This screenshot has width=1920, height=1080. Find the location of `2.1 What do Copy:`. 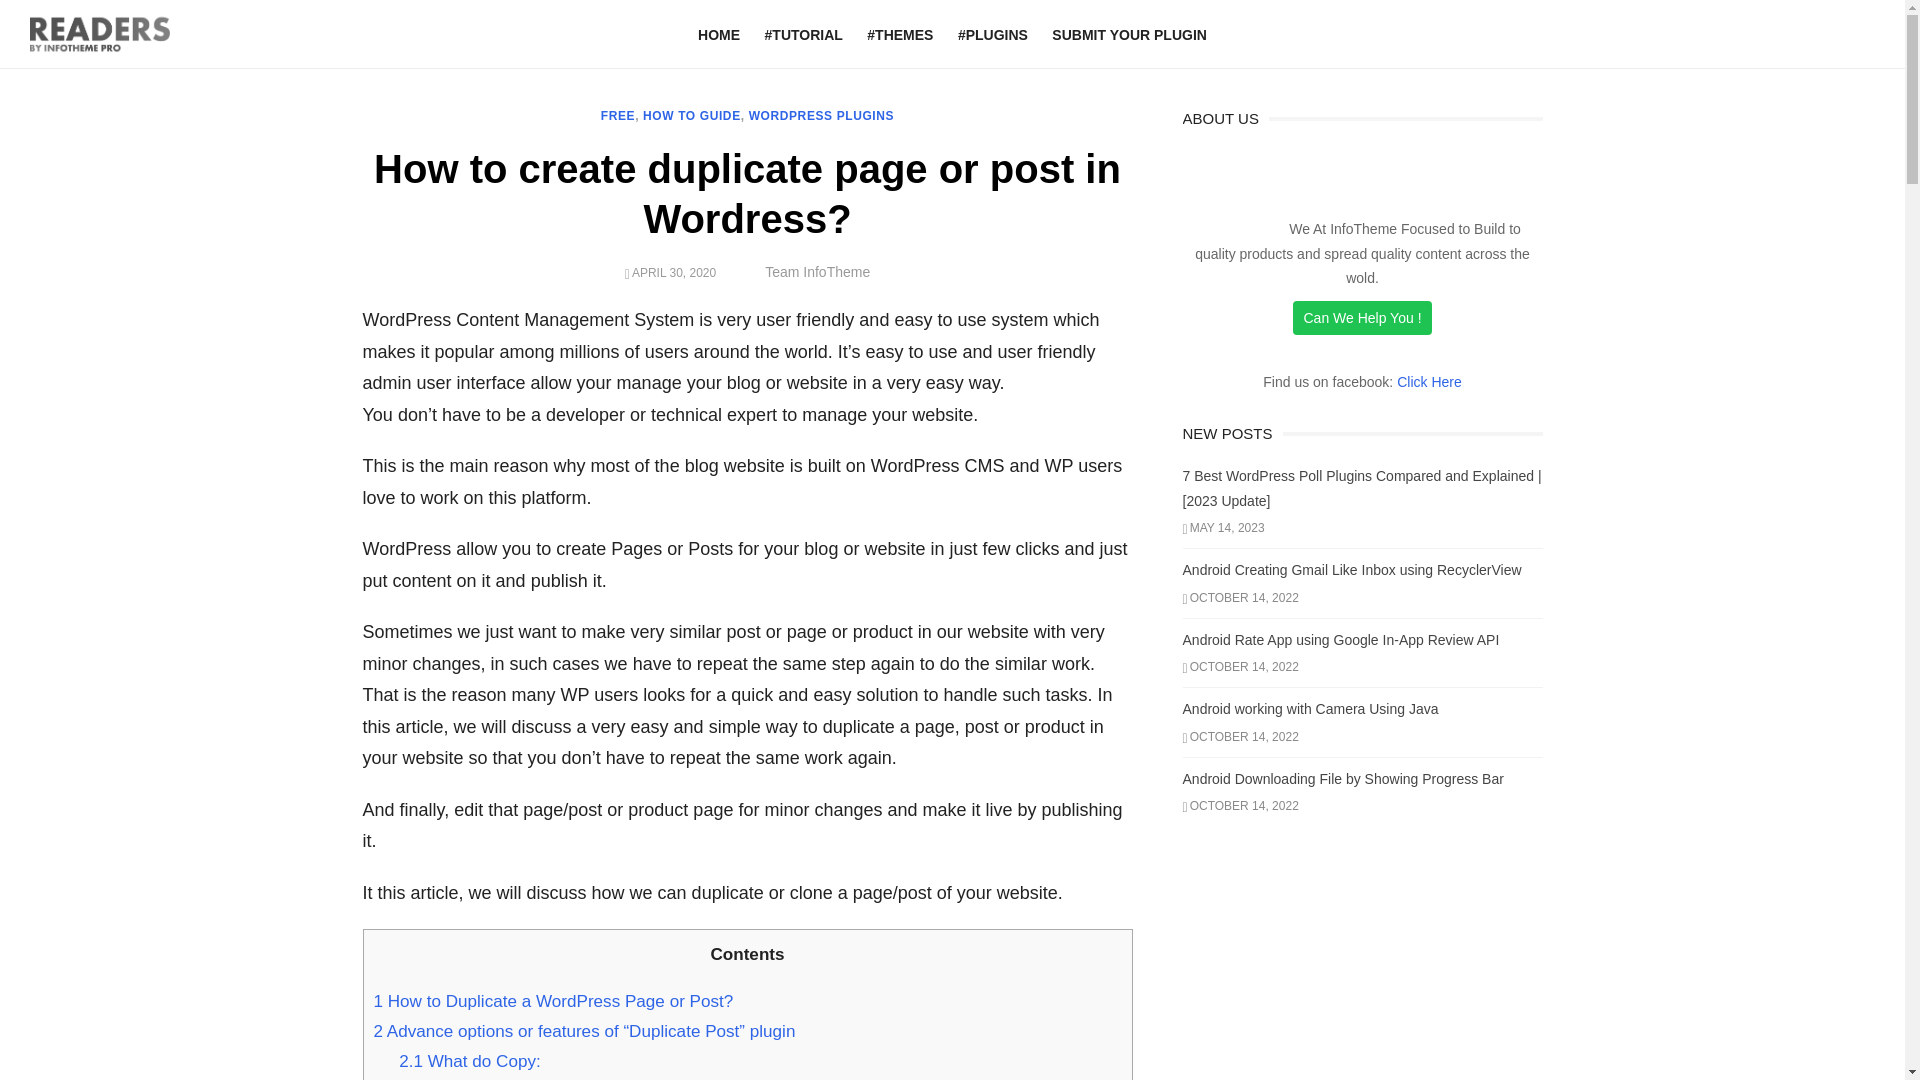

2.1 What do Copy: is located at coordinates (470, 1061).